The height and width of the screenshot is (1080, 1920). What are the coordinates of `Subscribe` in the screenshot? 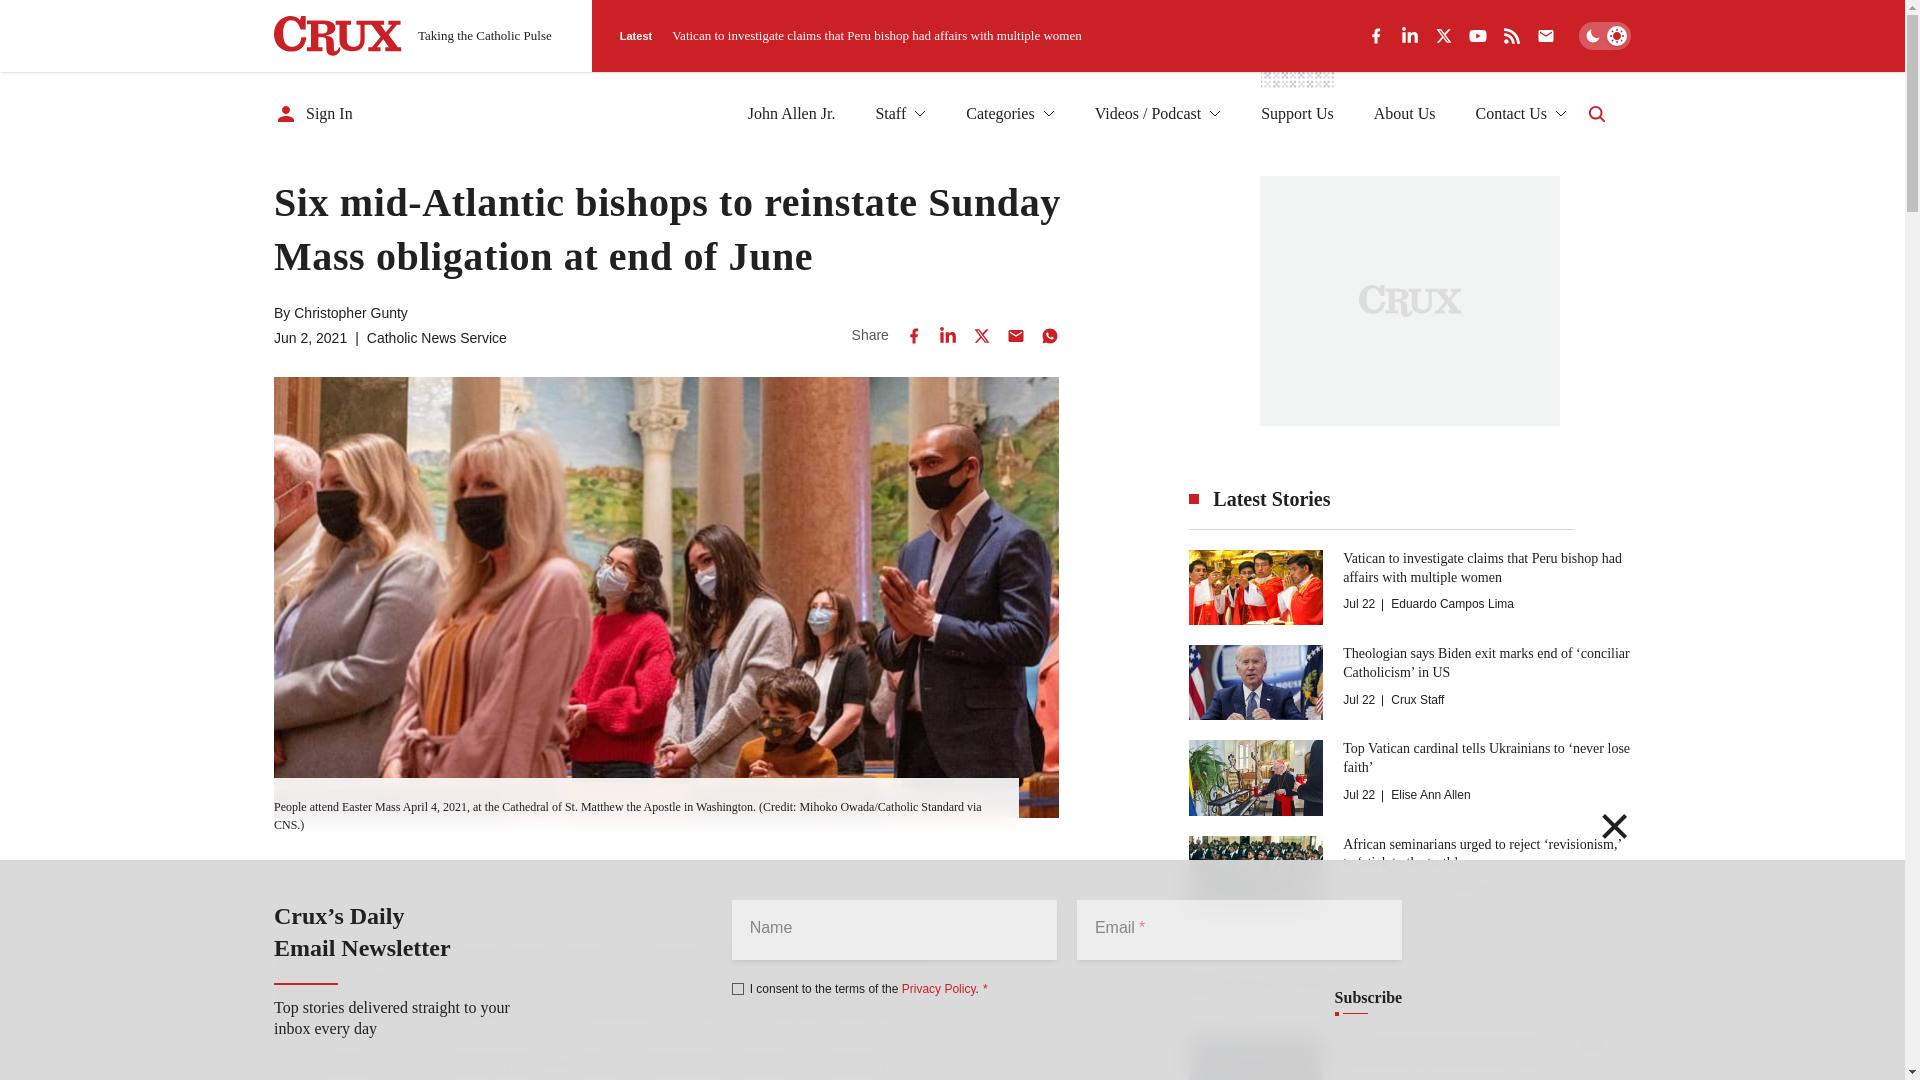 It's located at (1368, 998).